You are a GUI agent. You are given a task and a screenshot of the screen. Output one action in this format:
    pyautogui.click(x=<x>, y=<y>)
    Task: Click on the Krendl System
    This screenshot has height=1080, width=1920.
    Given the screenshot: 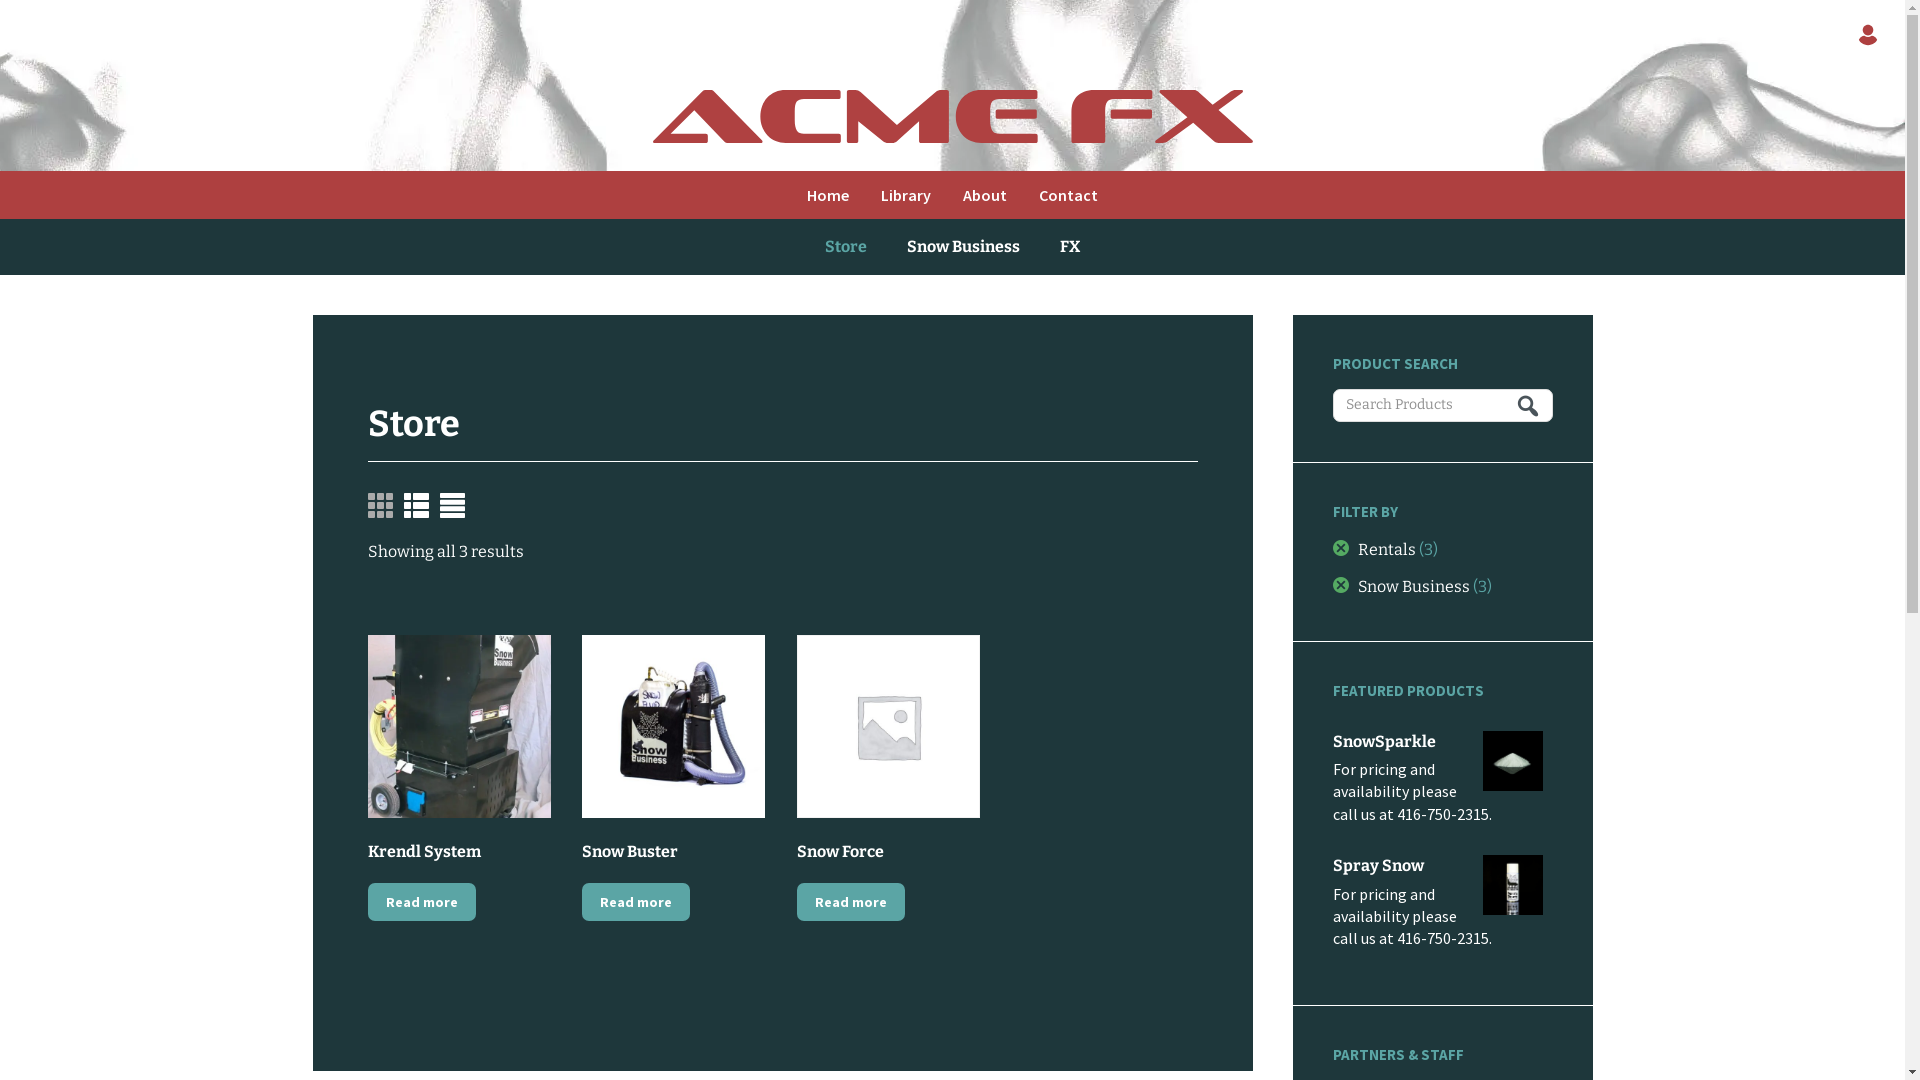 What is the action you would take?
    pyautogui.click(x=460, y=752)
    